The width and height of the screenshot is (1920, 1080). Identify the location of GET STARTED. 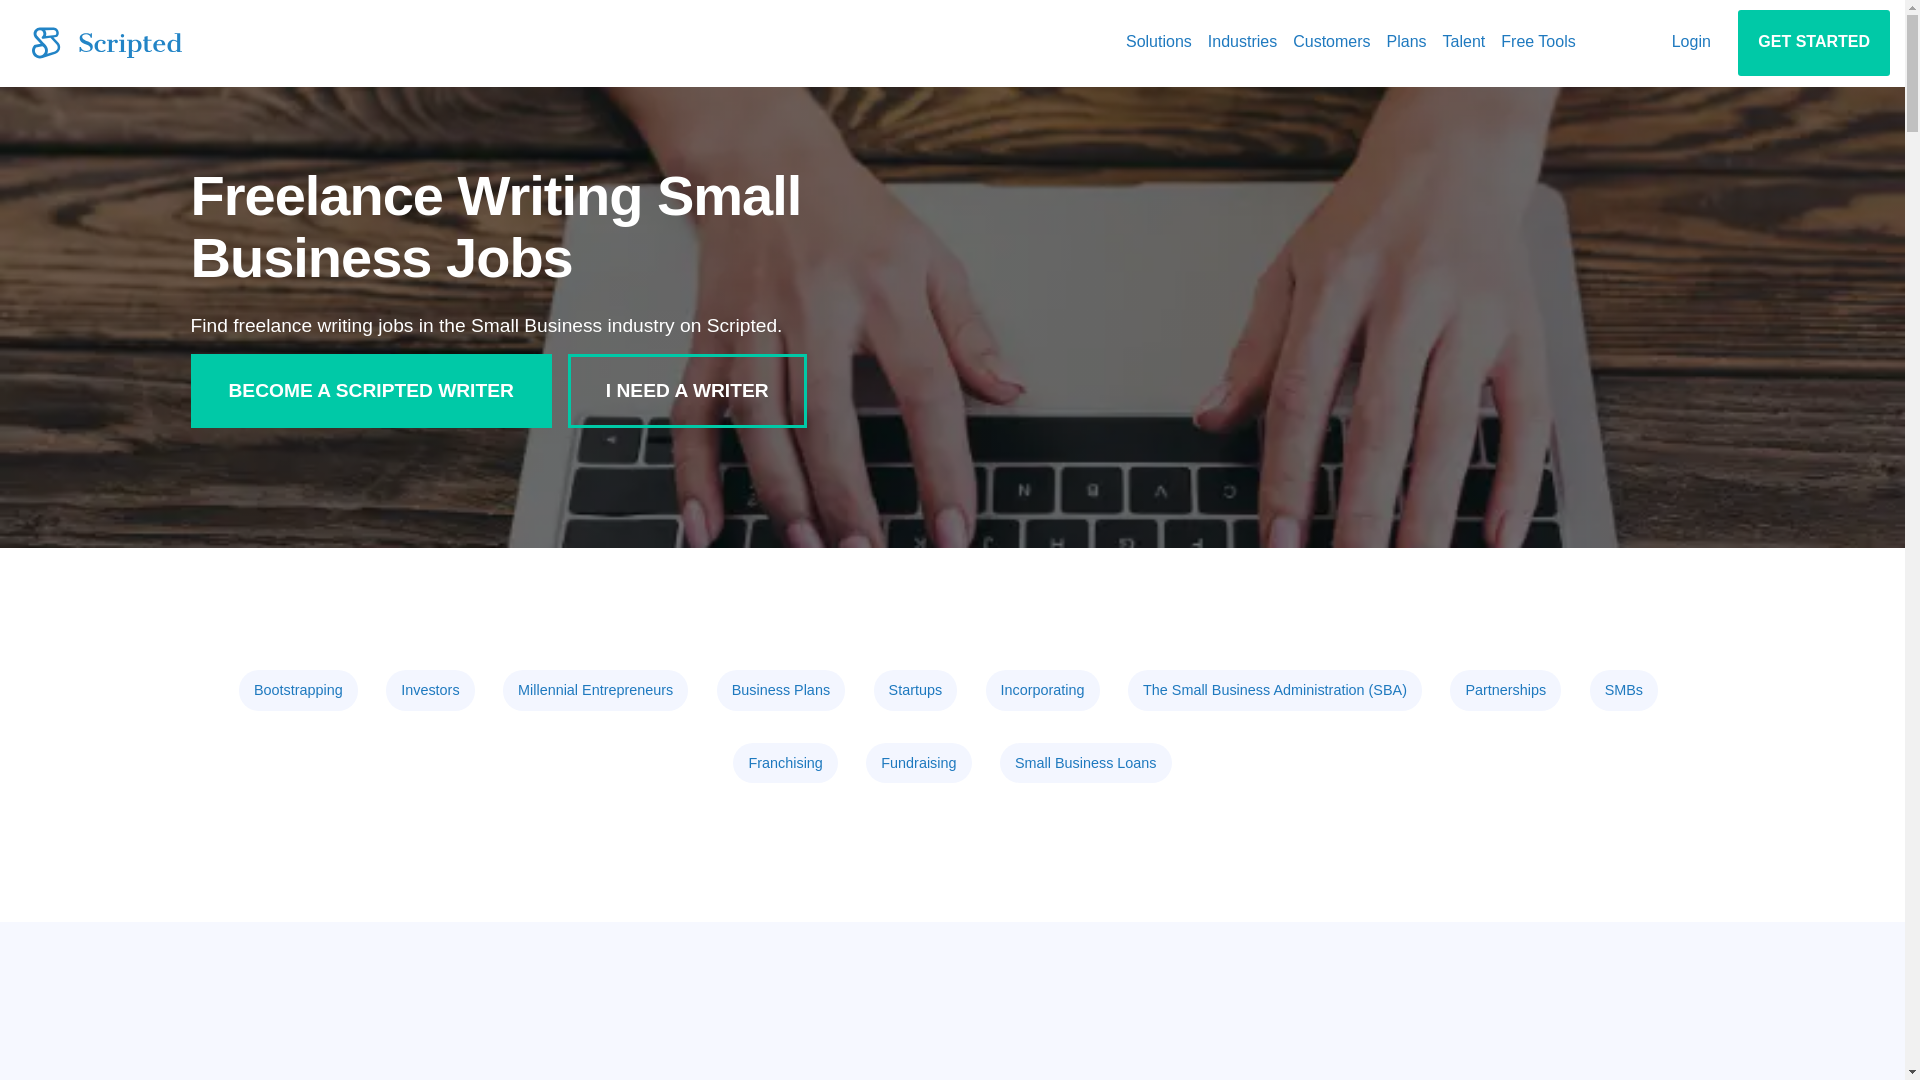
(1813, 42).